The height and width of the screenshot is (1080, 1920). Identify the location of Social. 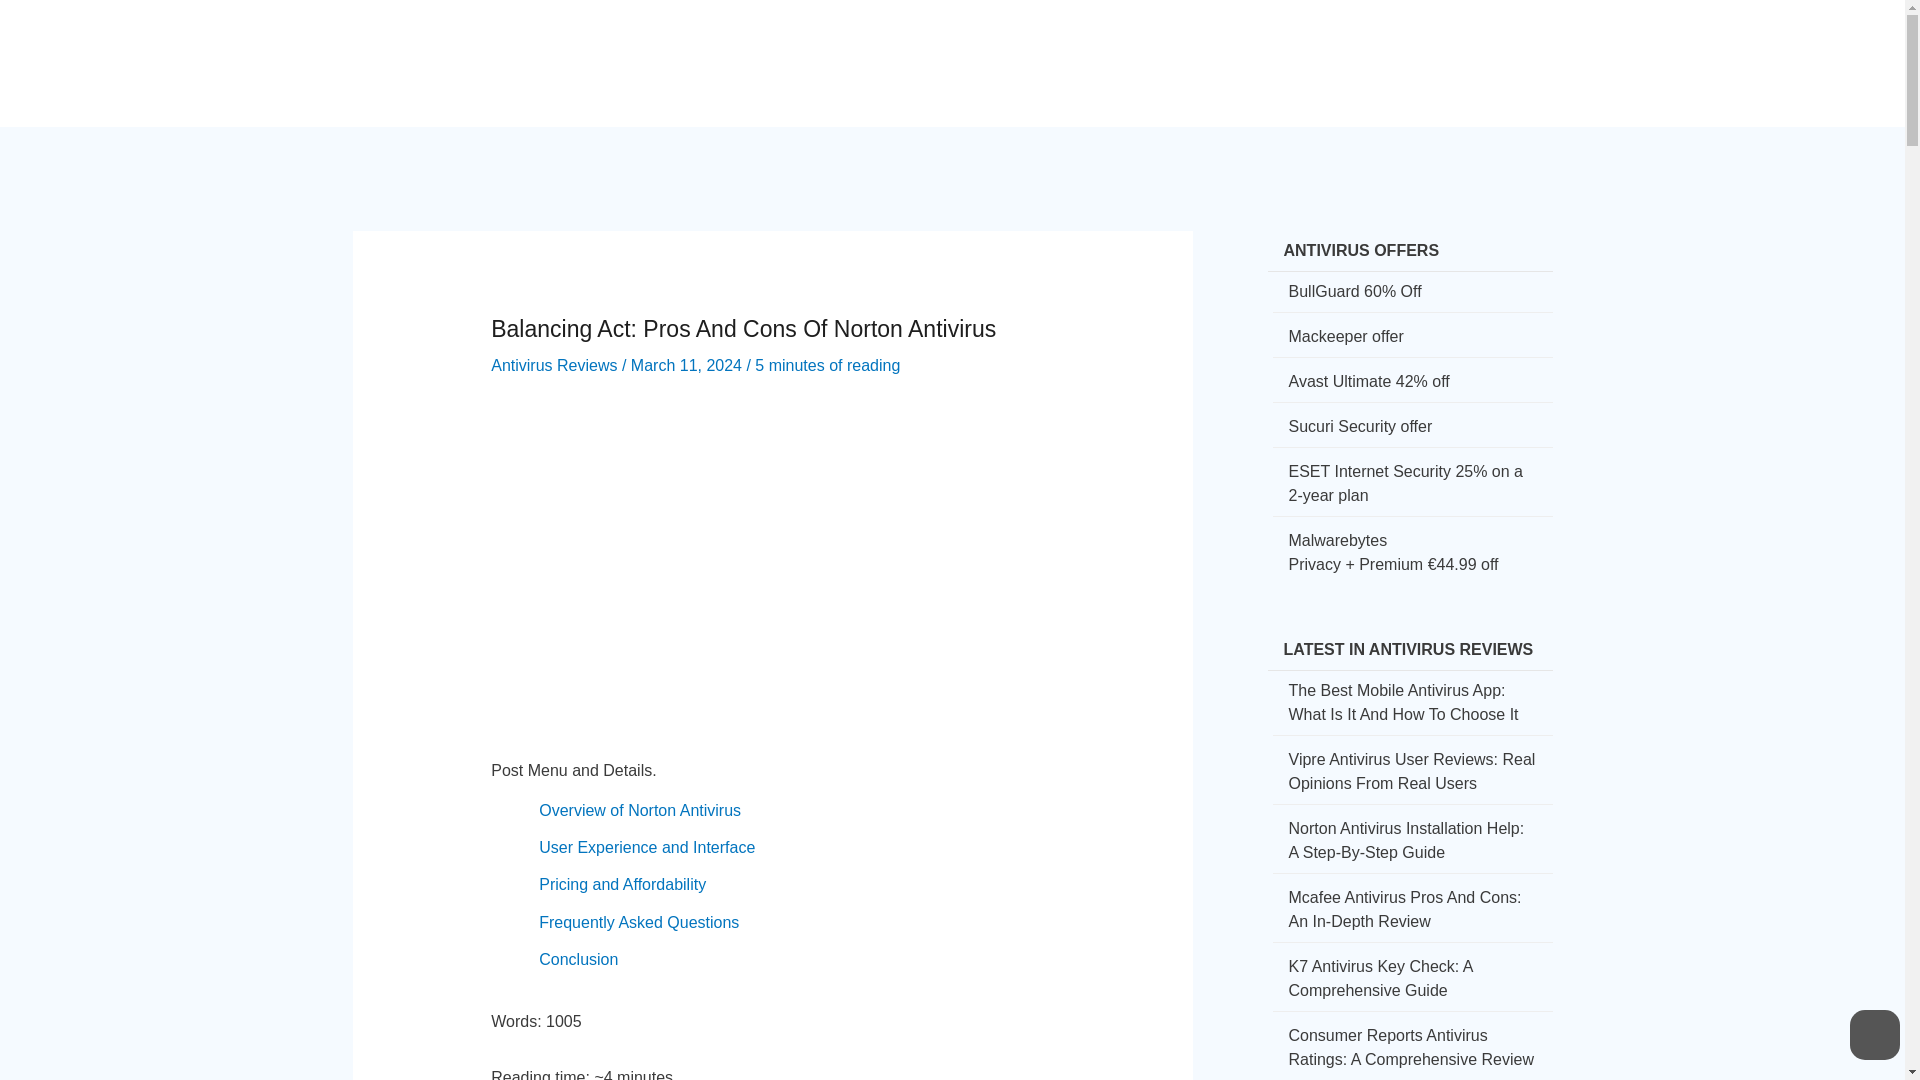
(1138, 46).